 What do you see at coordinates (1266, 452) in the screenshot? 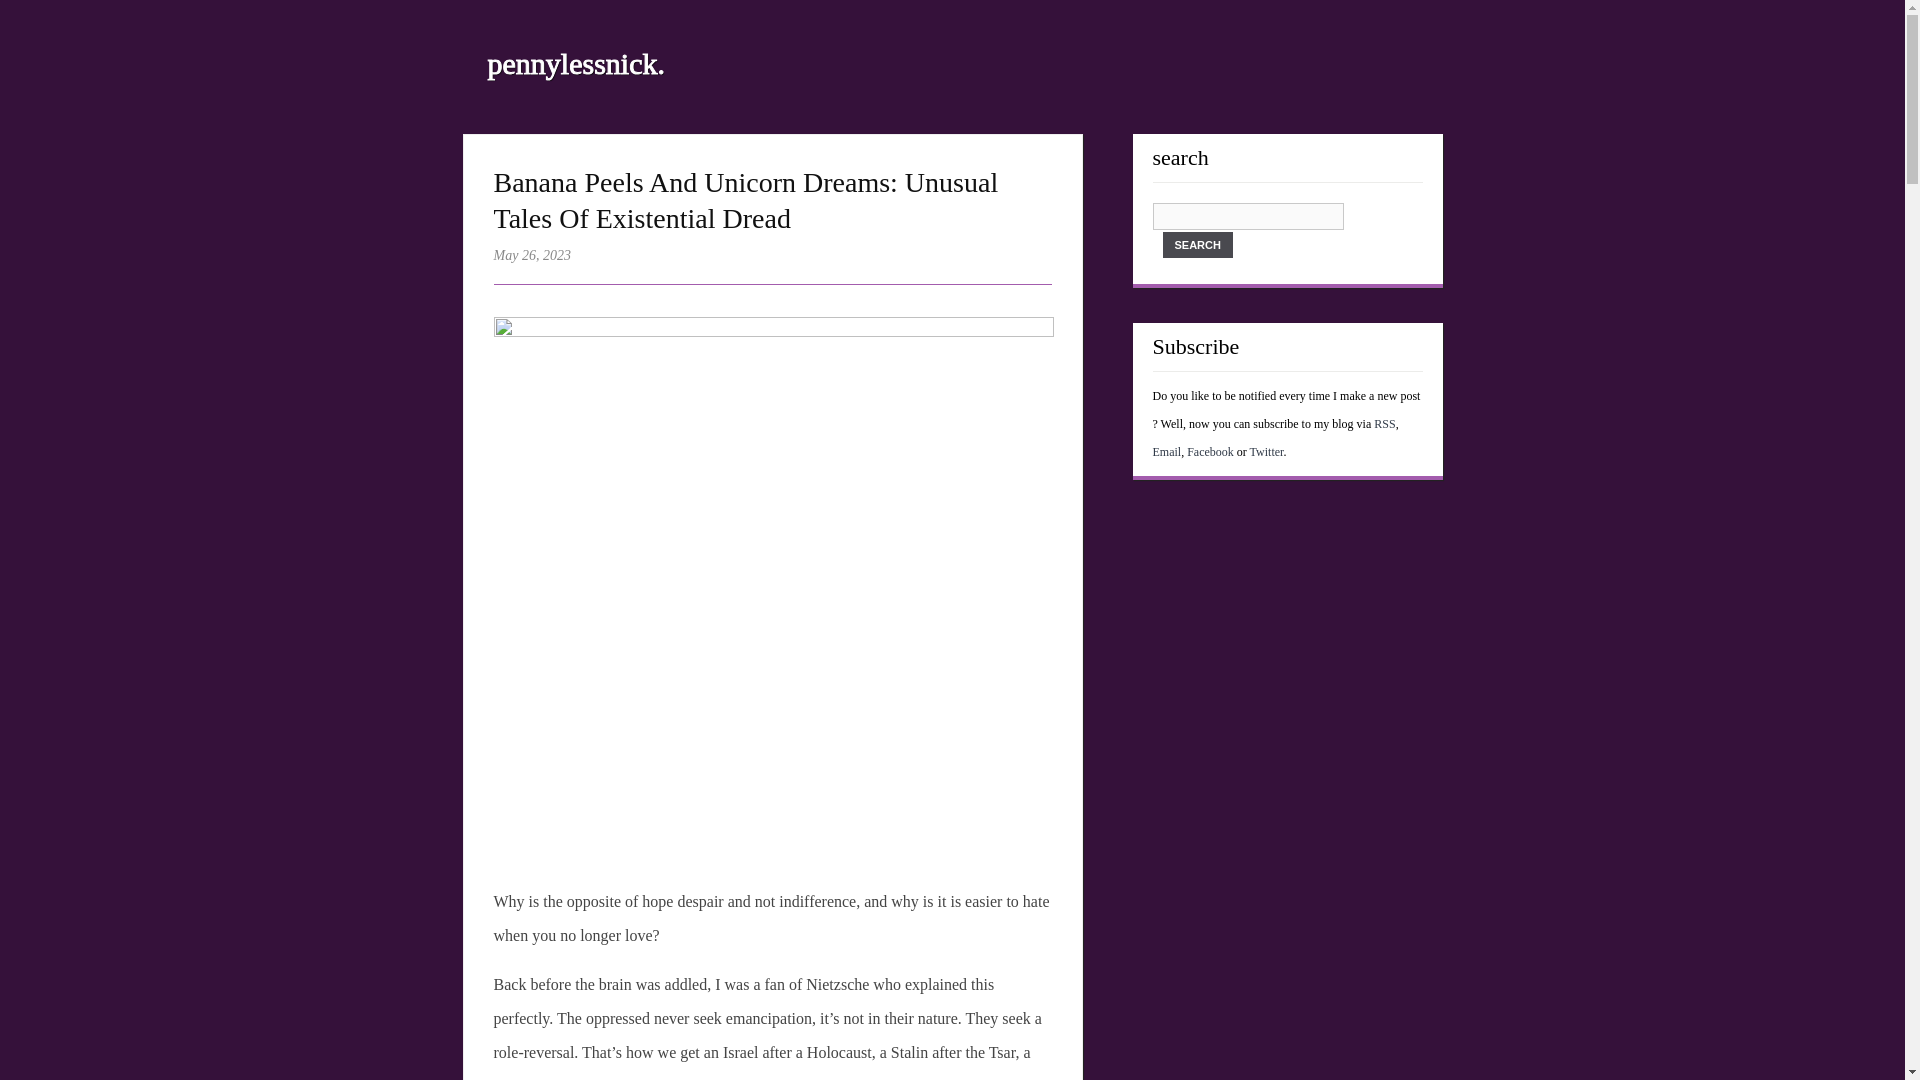
I see `Twitter` at bounding box center [1266, 452].